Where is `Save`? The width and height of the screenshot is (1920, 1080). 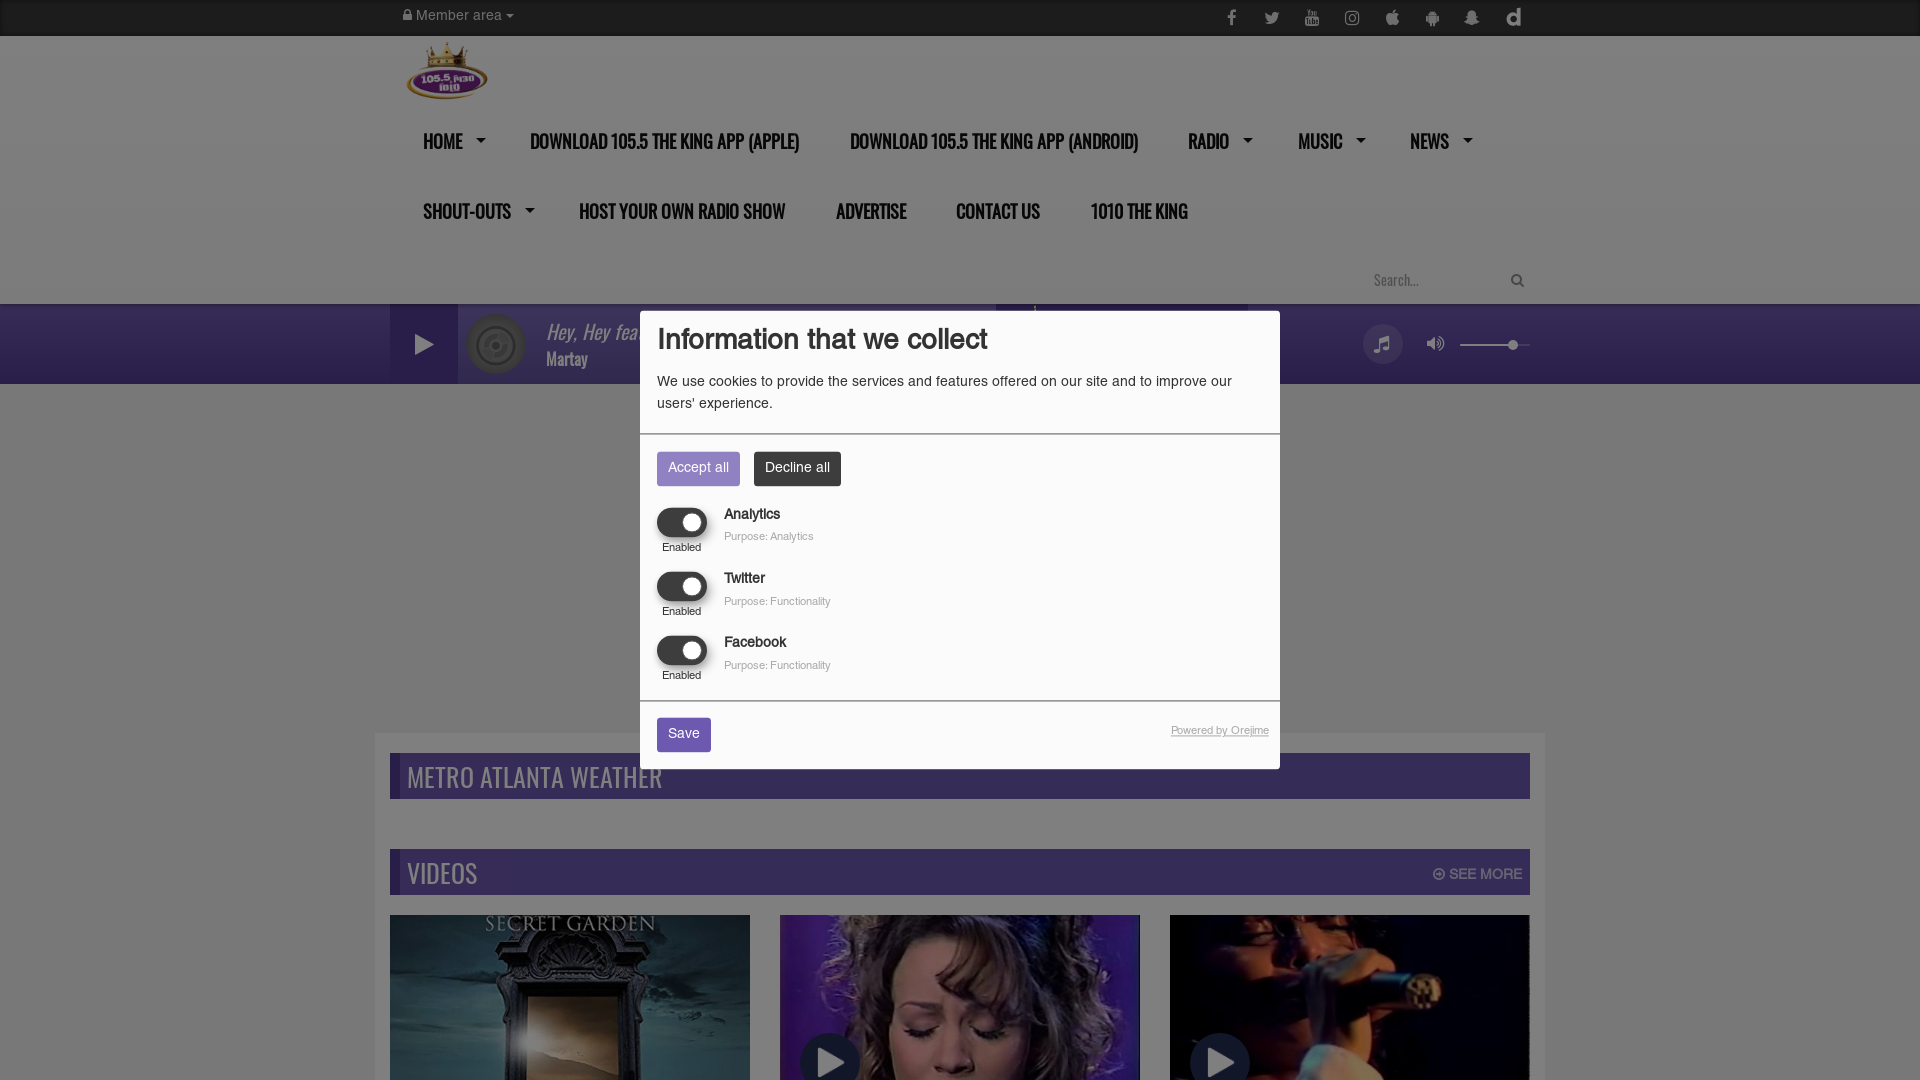 Save is located at coordinates (684, 736).